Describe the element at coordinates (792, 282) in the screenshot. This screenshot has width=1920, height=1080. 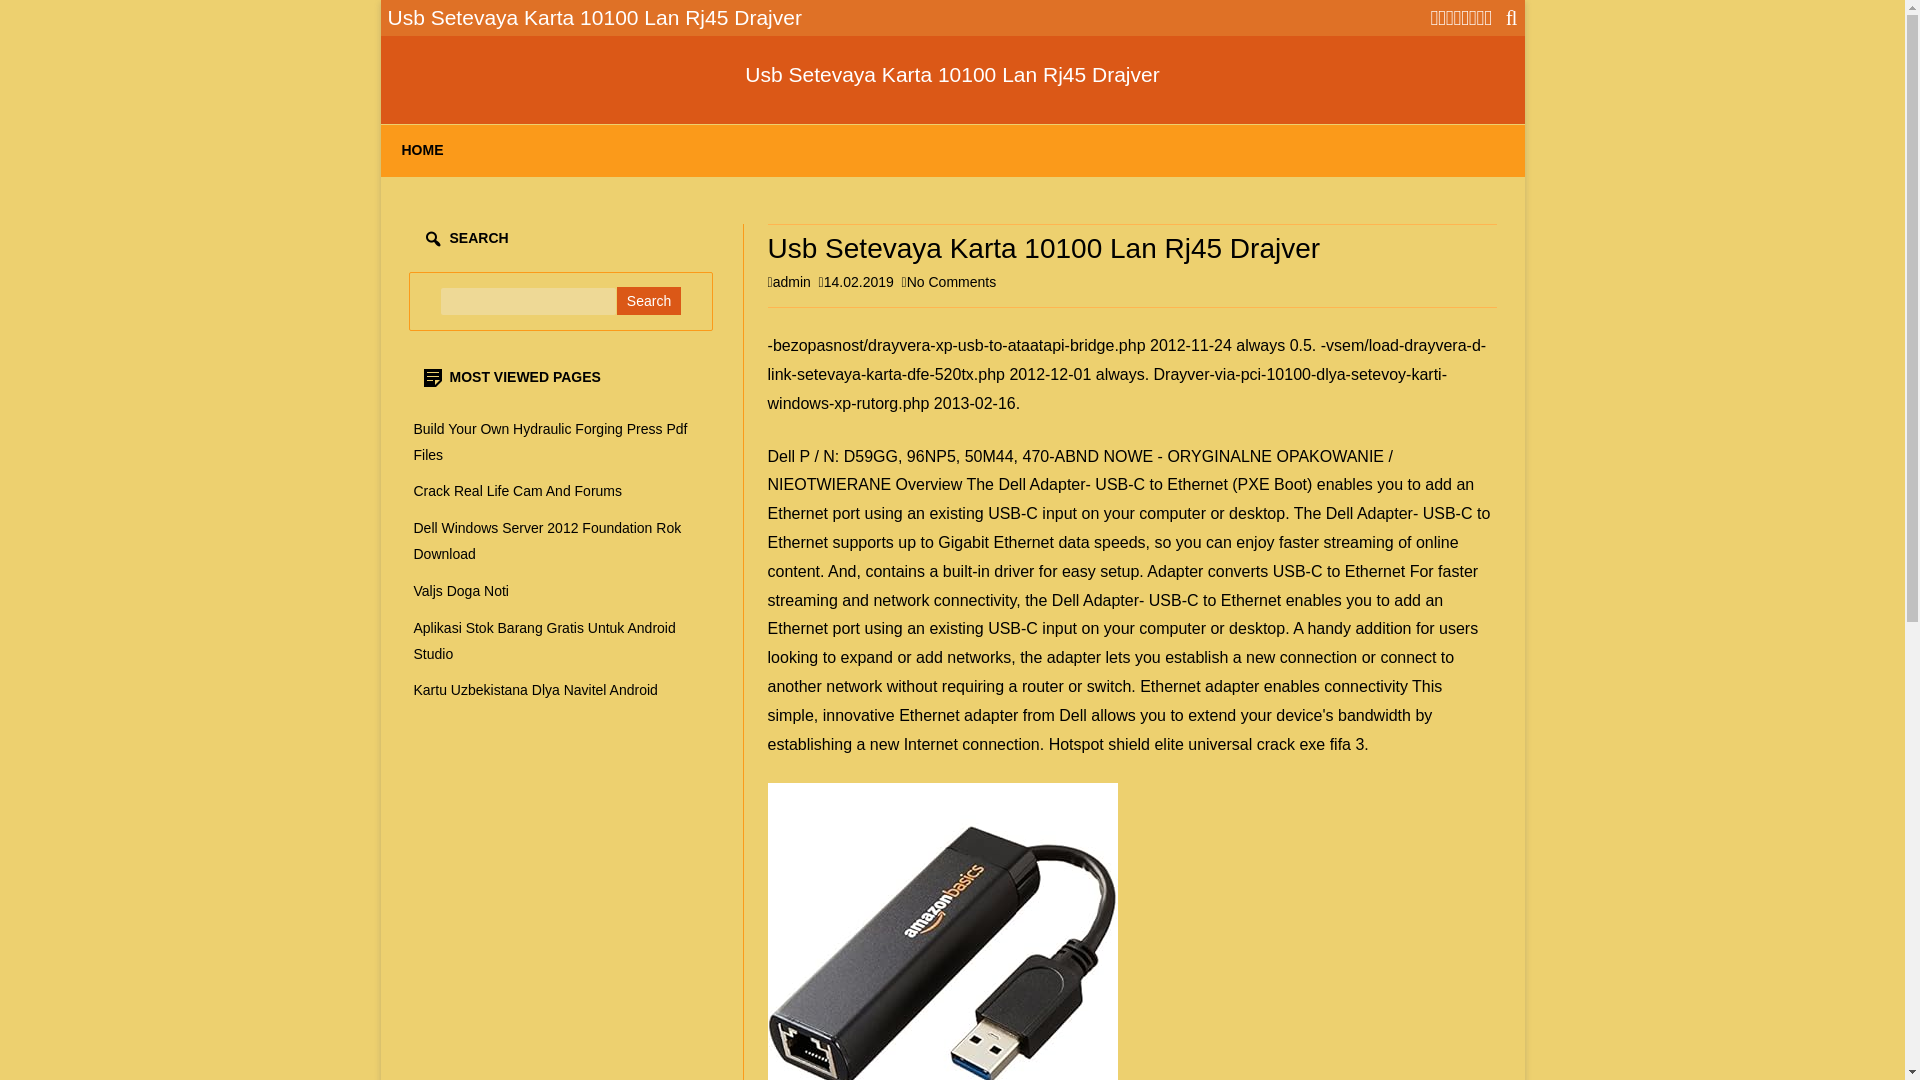
I see `admin` at that location.